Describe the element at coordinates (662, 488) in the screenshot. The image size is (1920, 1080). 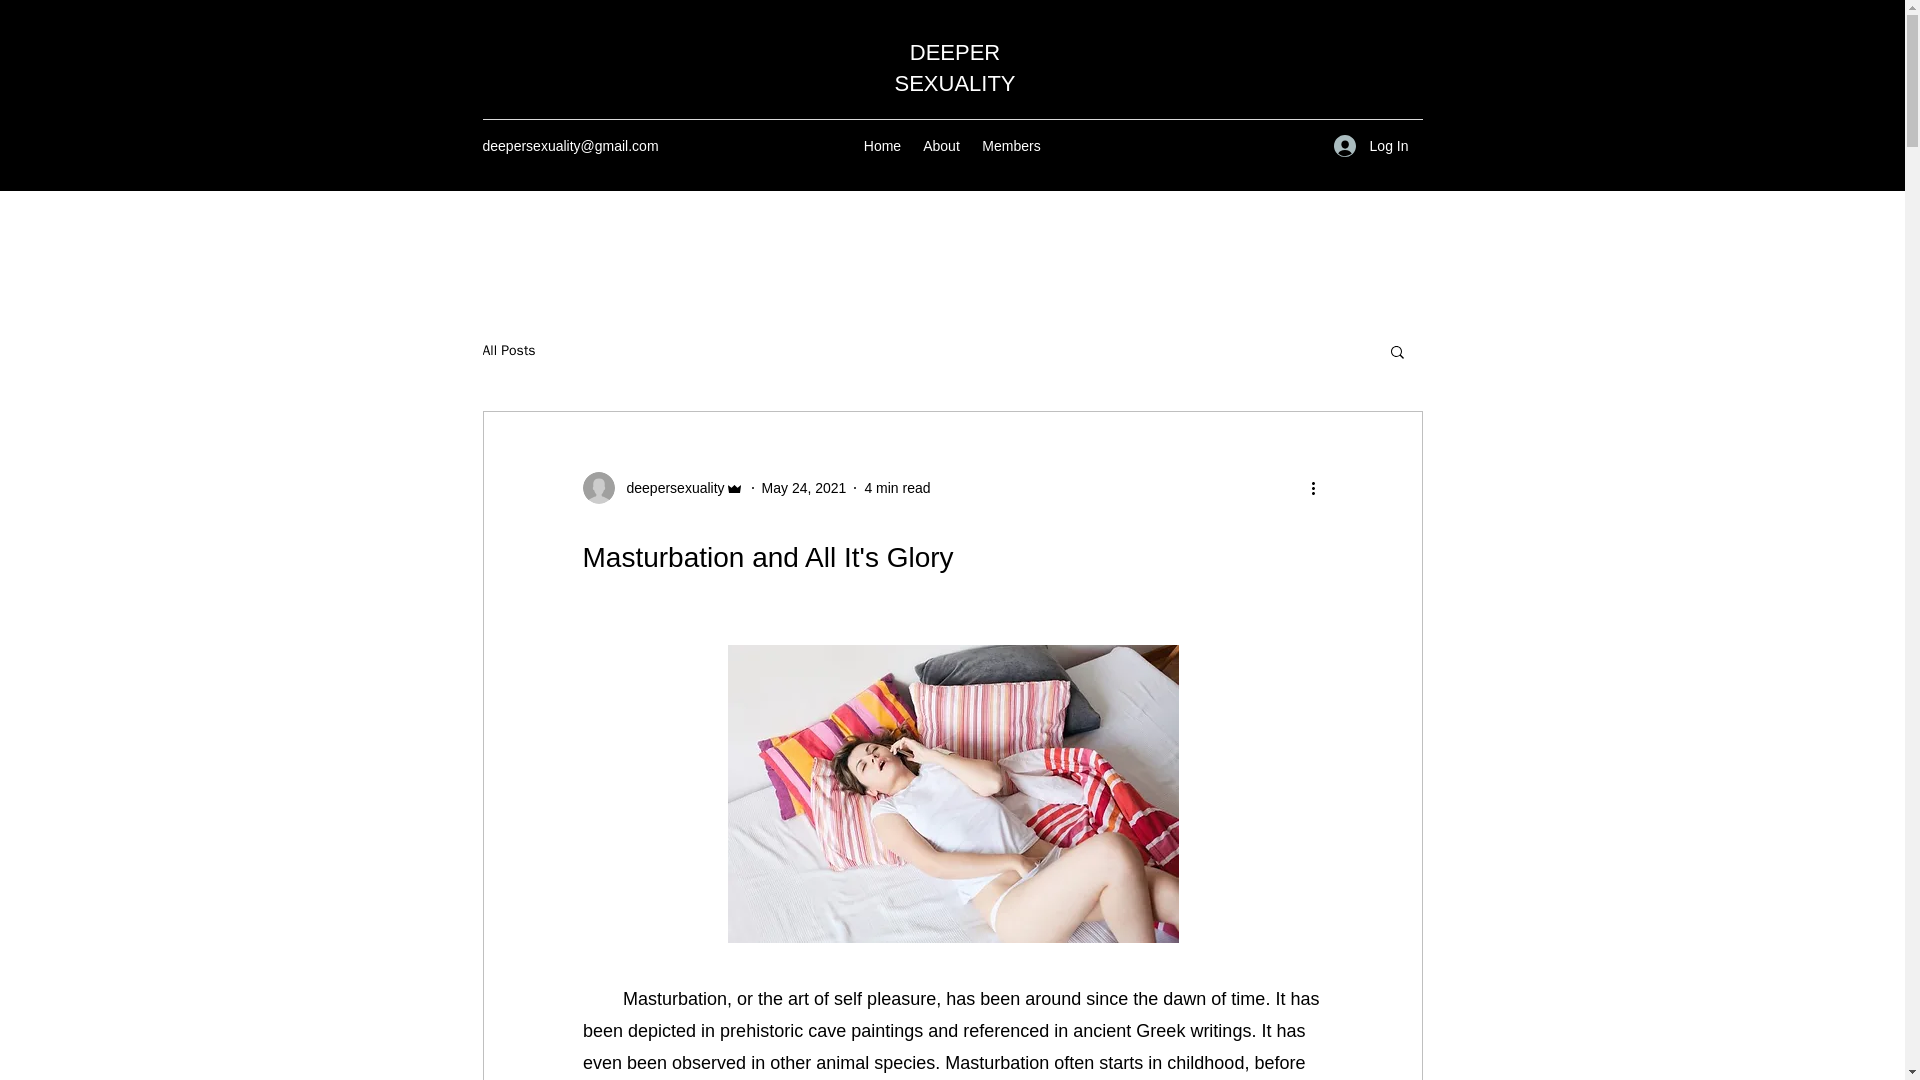
I see `deepersexuality` at that location.